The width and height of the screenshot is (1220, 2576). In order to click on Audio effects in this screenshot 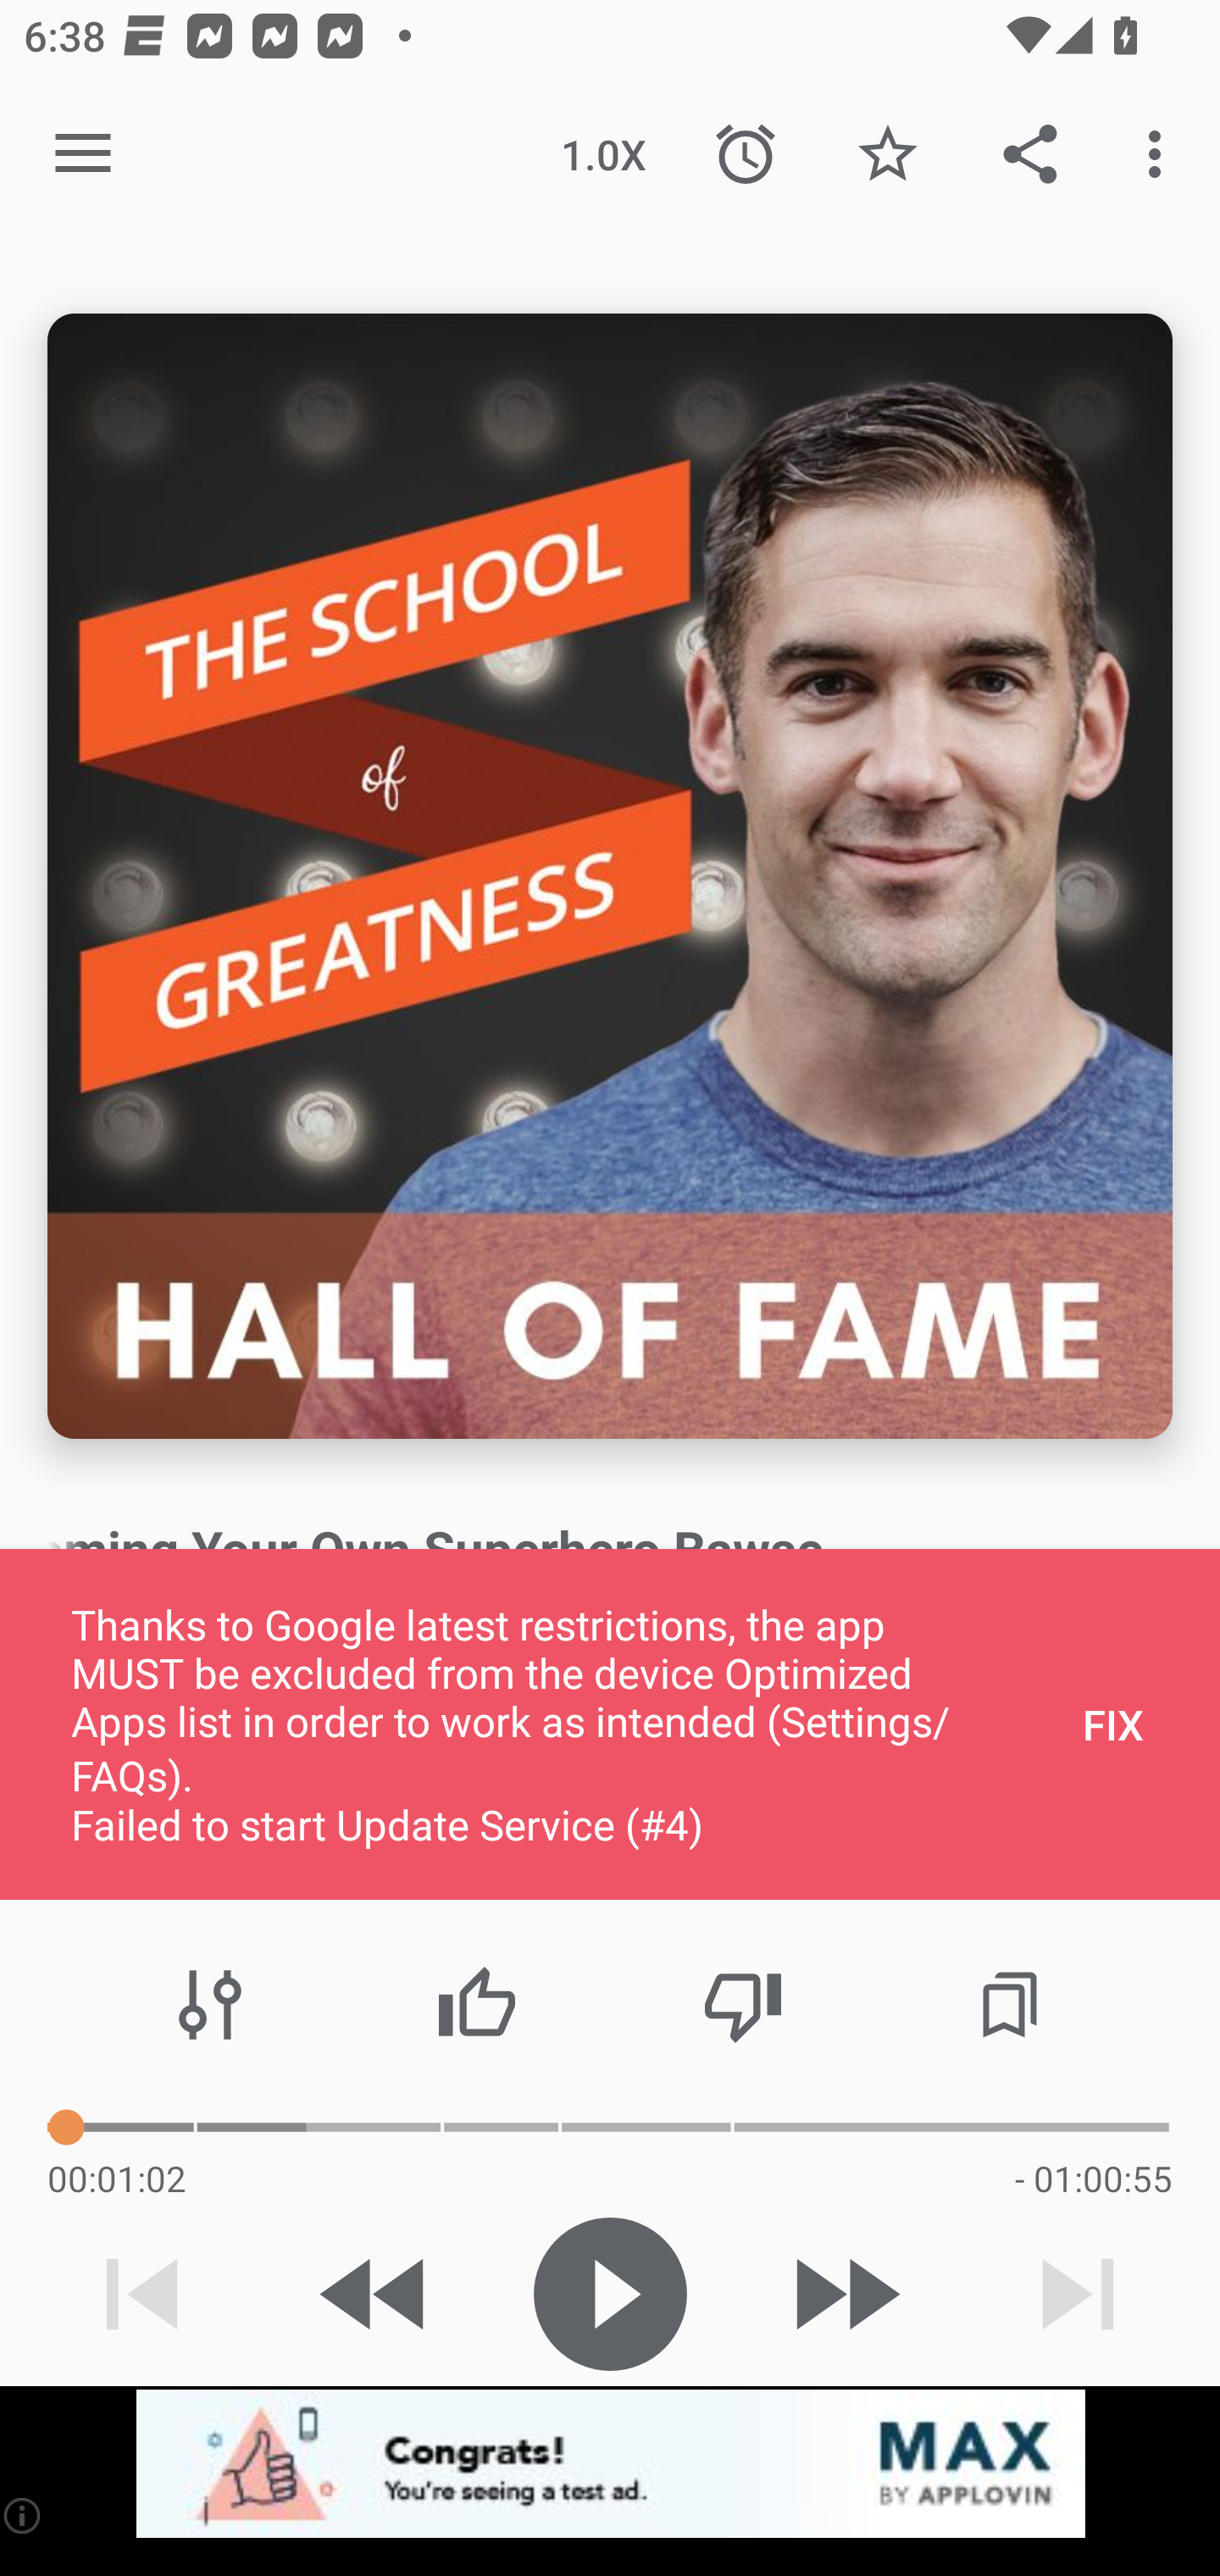, I will do `click(210, 2005)`.